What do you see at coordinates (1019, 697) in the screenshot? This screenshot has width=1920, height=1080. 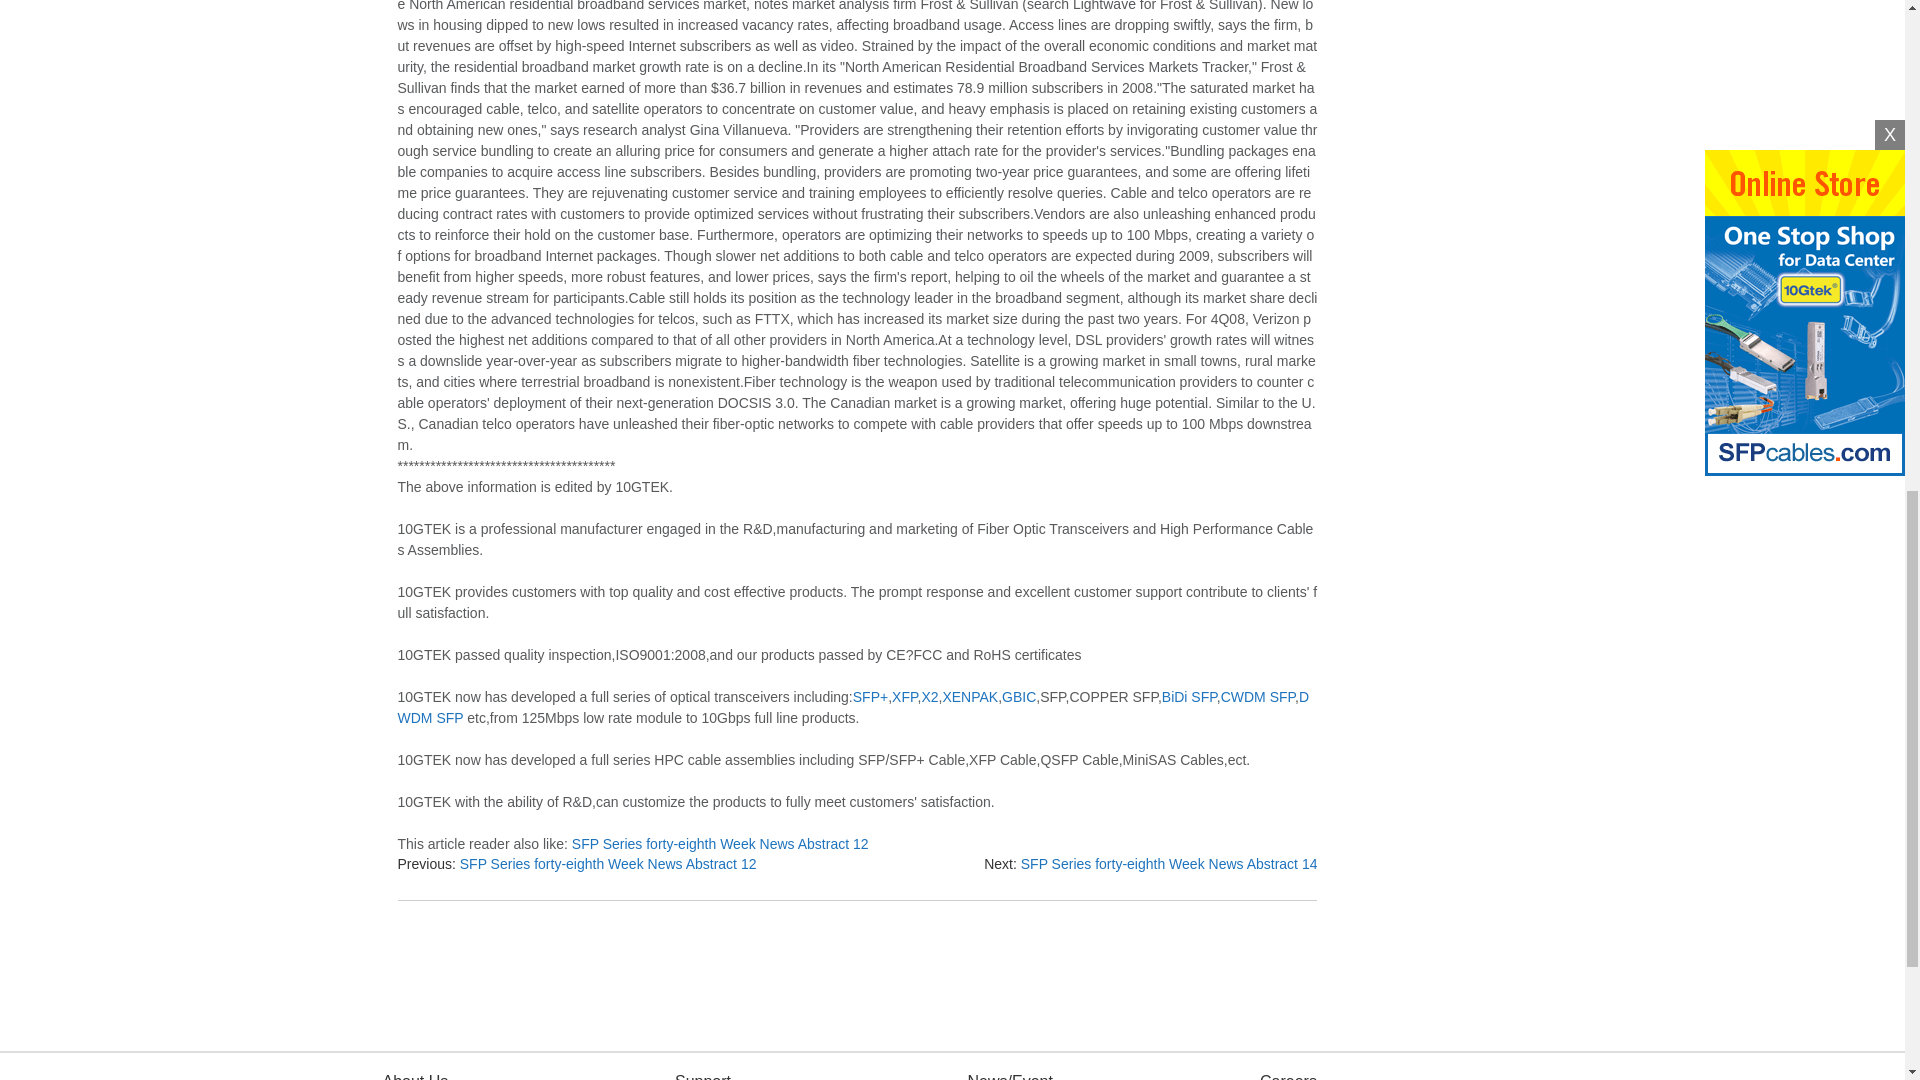 I see `GBIC` at bounding box center [1019, 697].